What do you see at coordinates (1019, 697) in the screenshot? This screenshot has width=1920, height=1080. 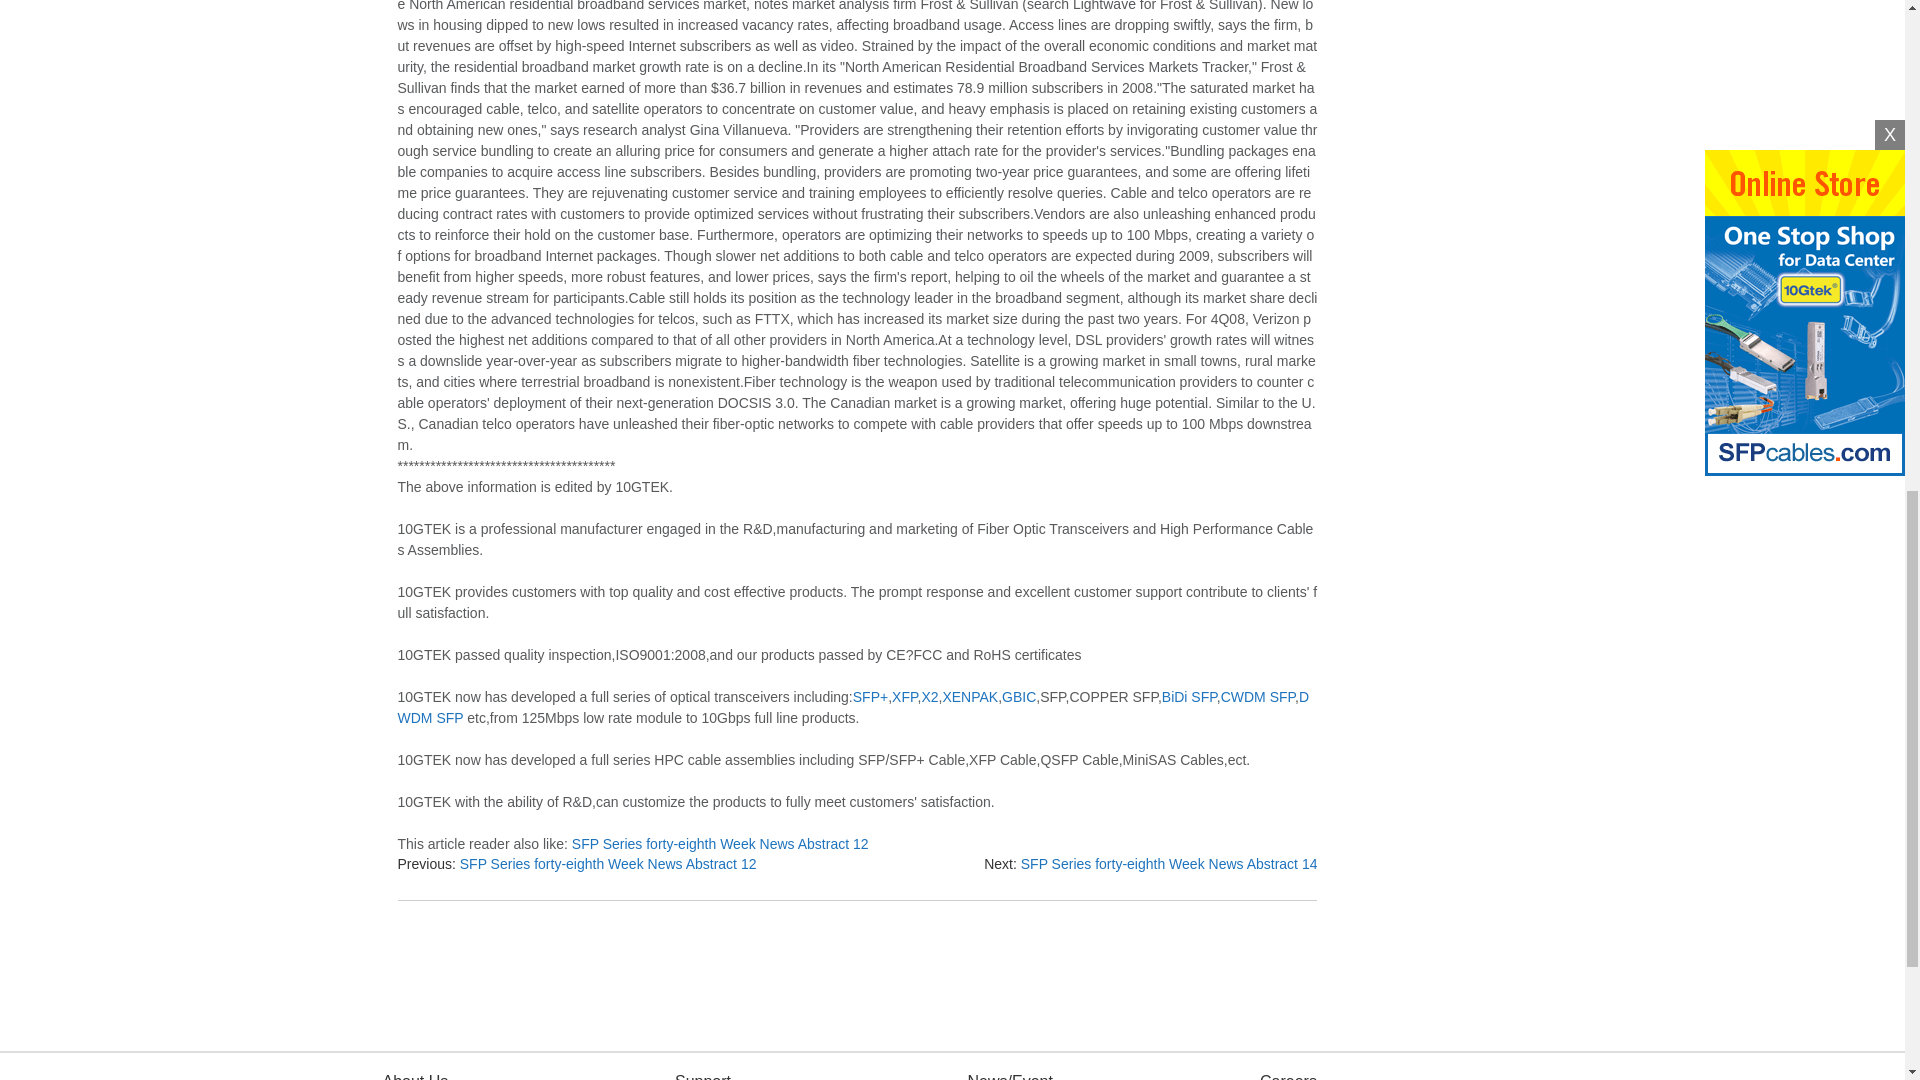 I see `GBIC` at bounding box center [1019, 697].